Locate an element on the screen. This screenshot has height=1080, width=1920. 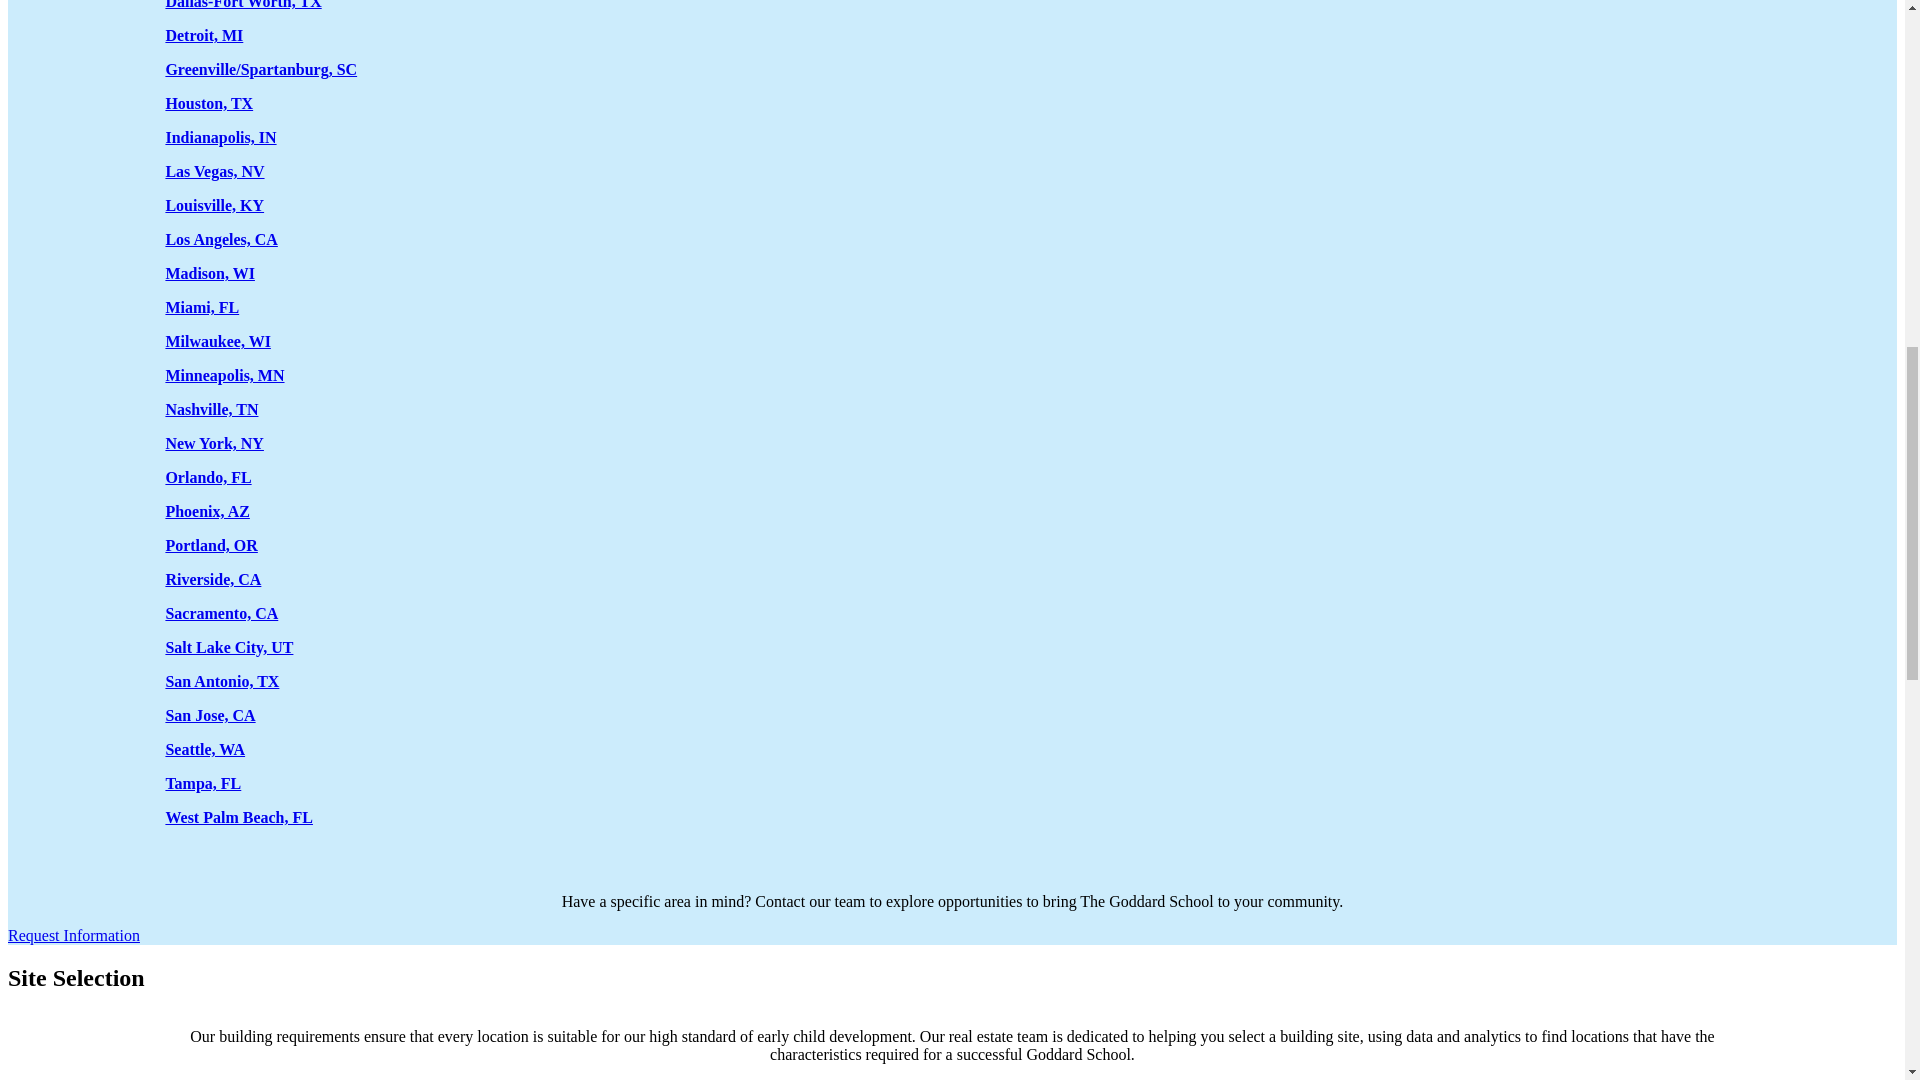
New York, NY is located at coordinates (214, 444).